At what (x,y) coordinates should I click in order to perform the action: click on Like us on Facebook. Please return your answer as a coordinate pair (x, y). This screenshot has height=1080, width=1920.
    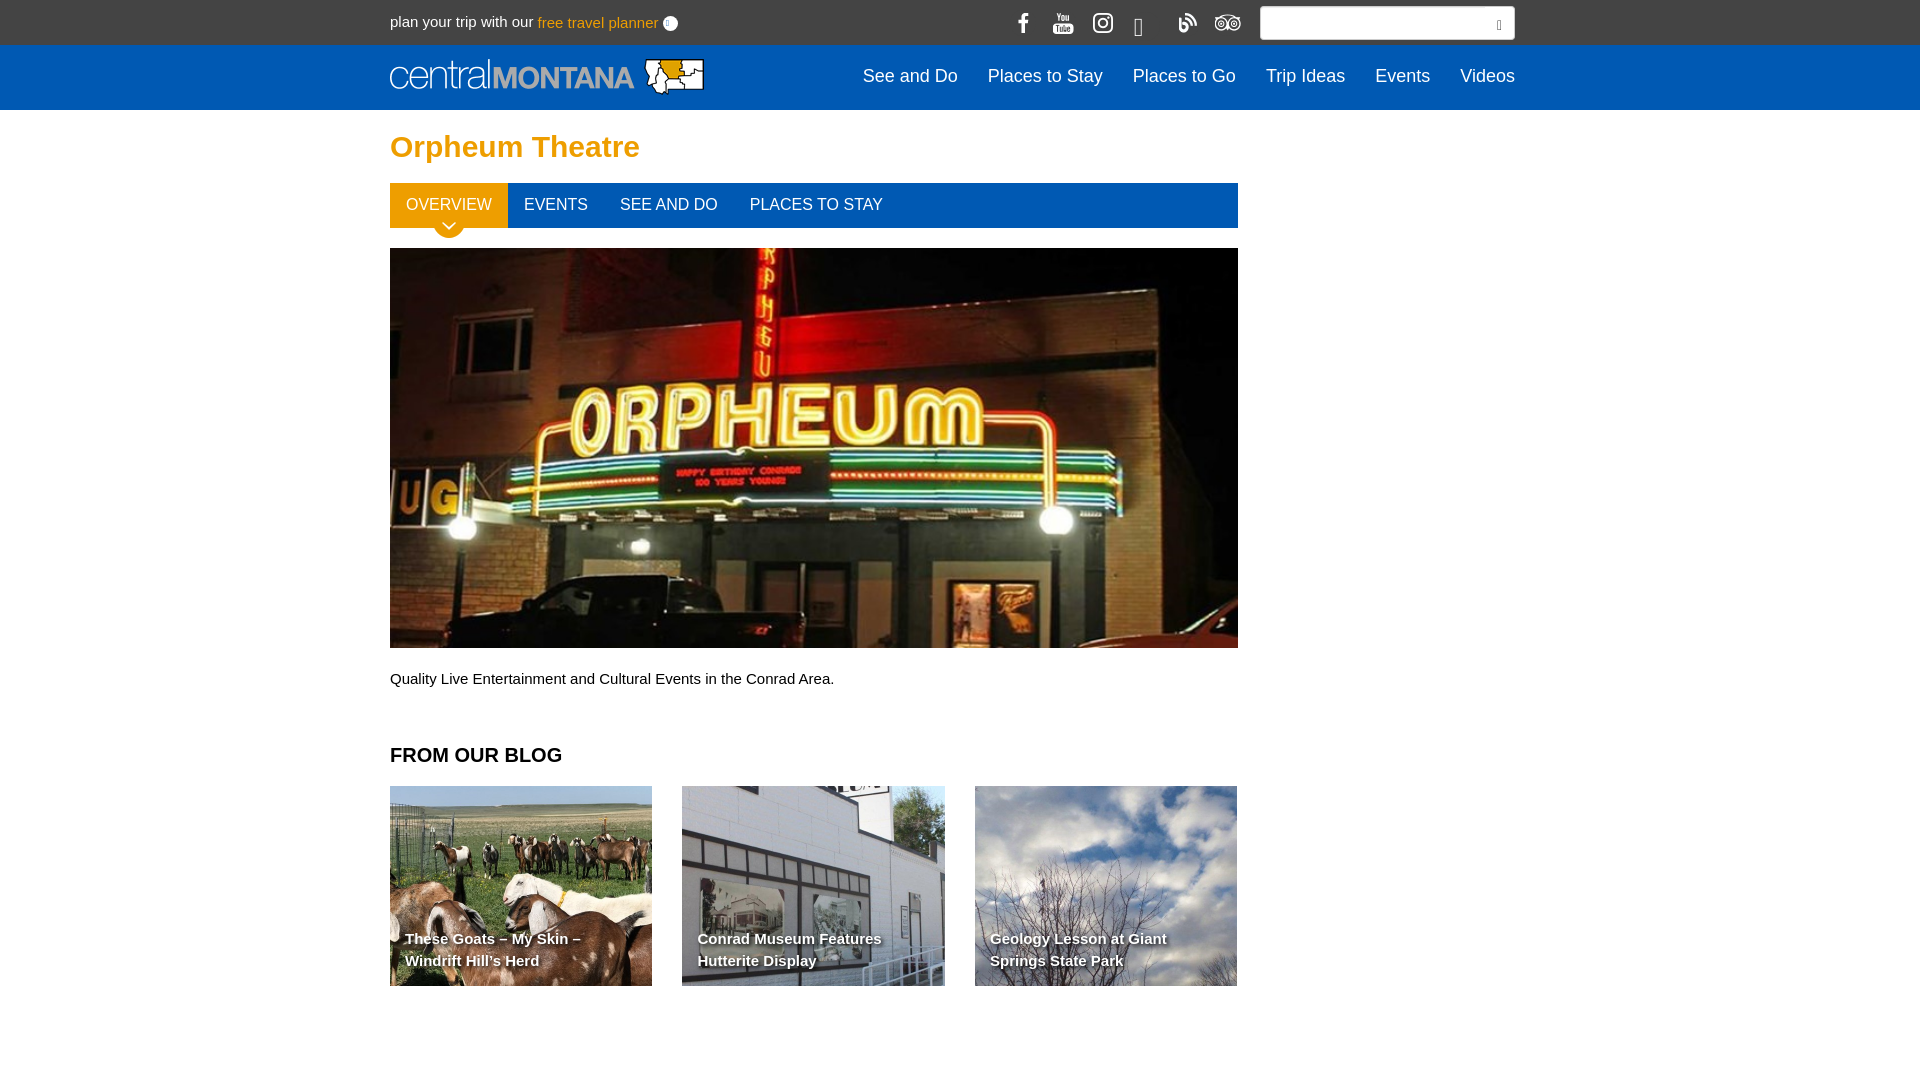
    Looking at the image, I should click on (1022, 22).